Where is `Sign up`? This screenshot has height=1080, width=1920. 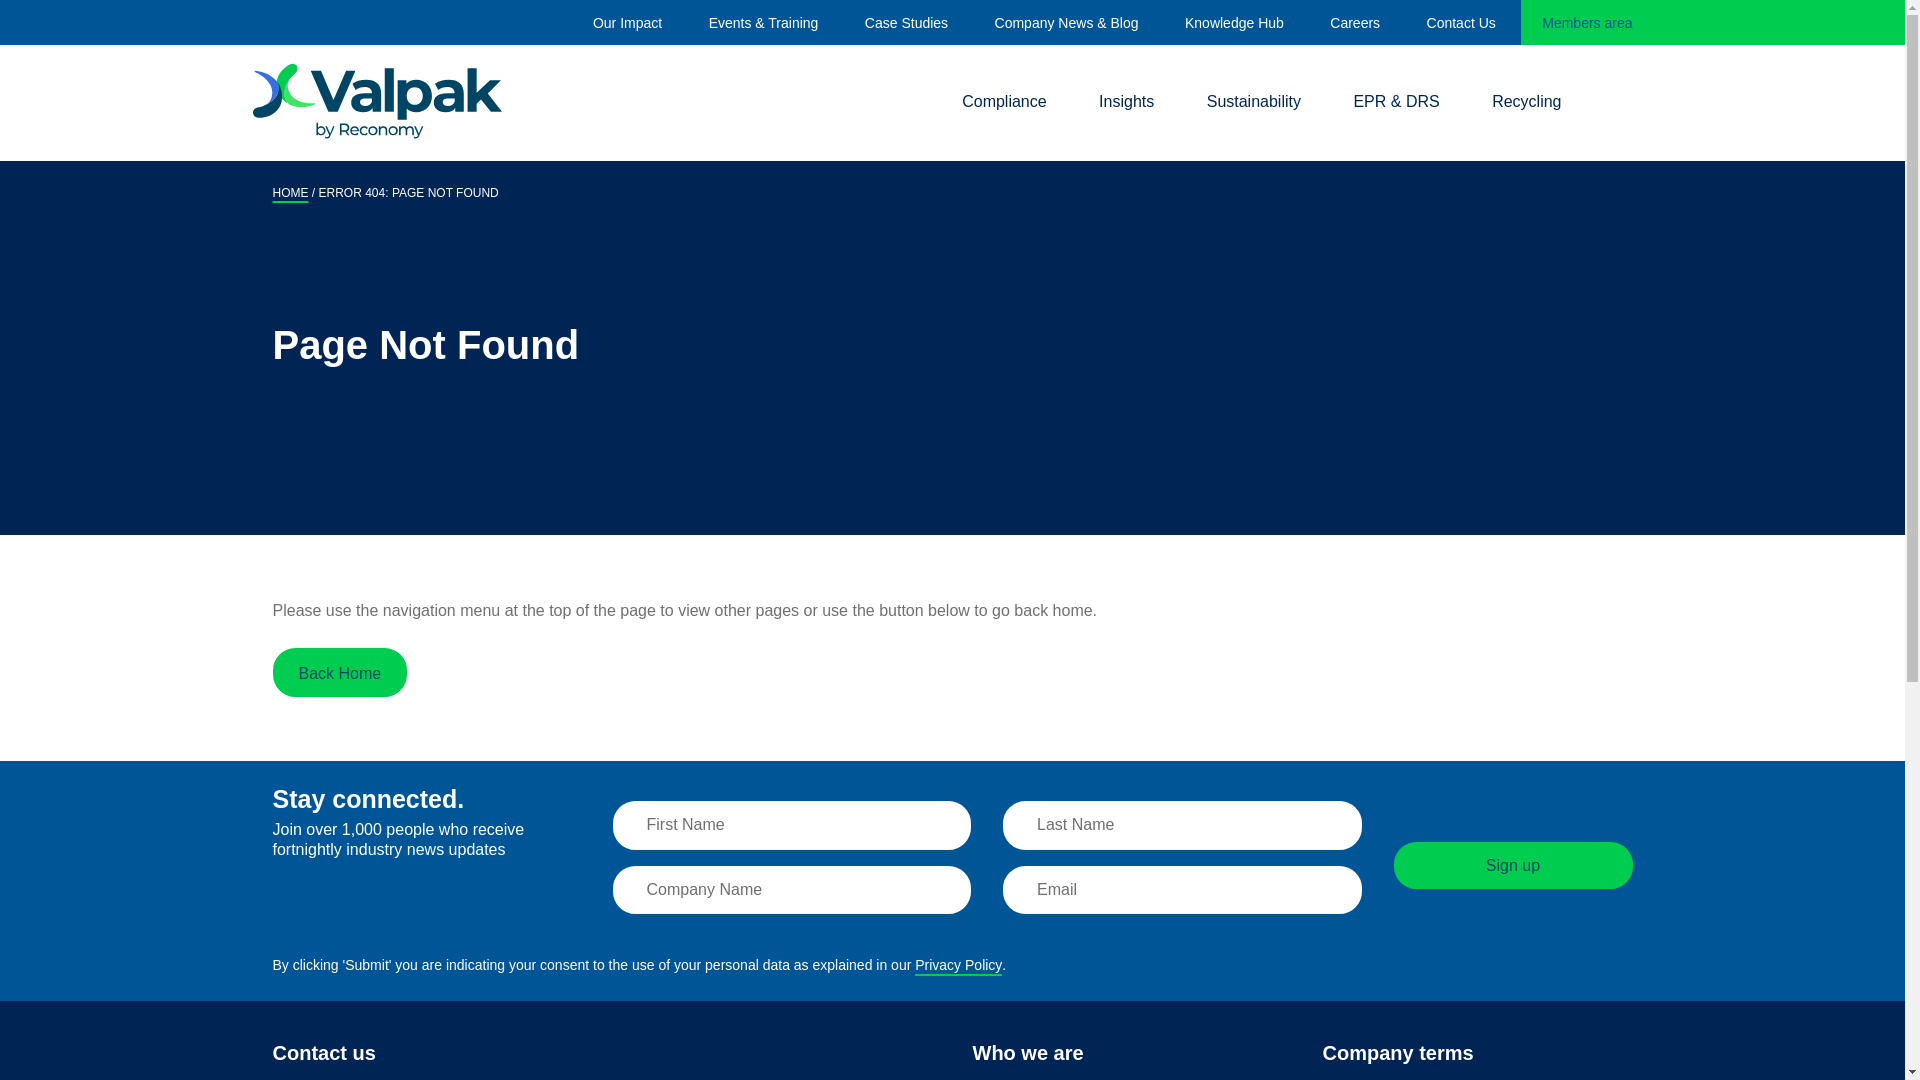 Sign up is located at coordinates (1513, 865).